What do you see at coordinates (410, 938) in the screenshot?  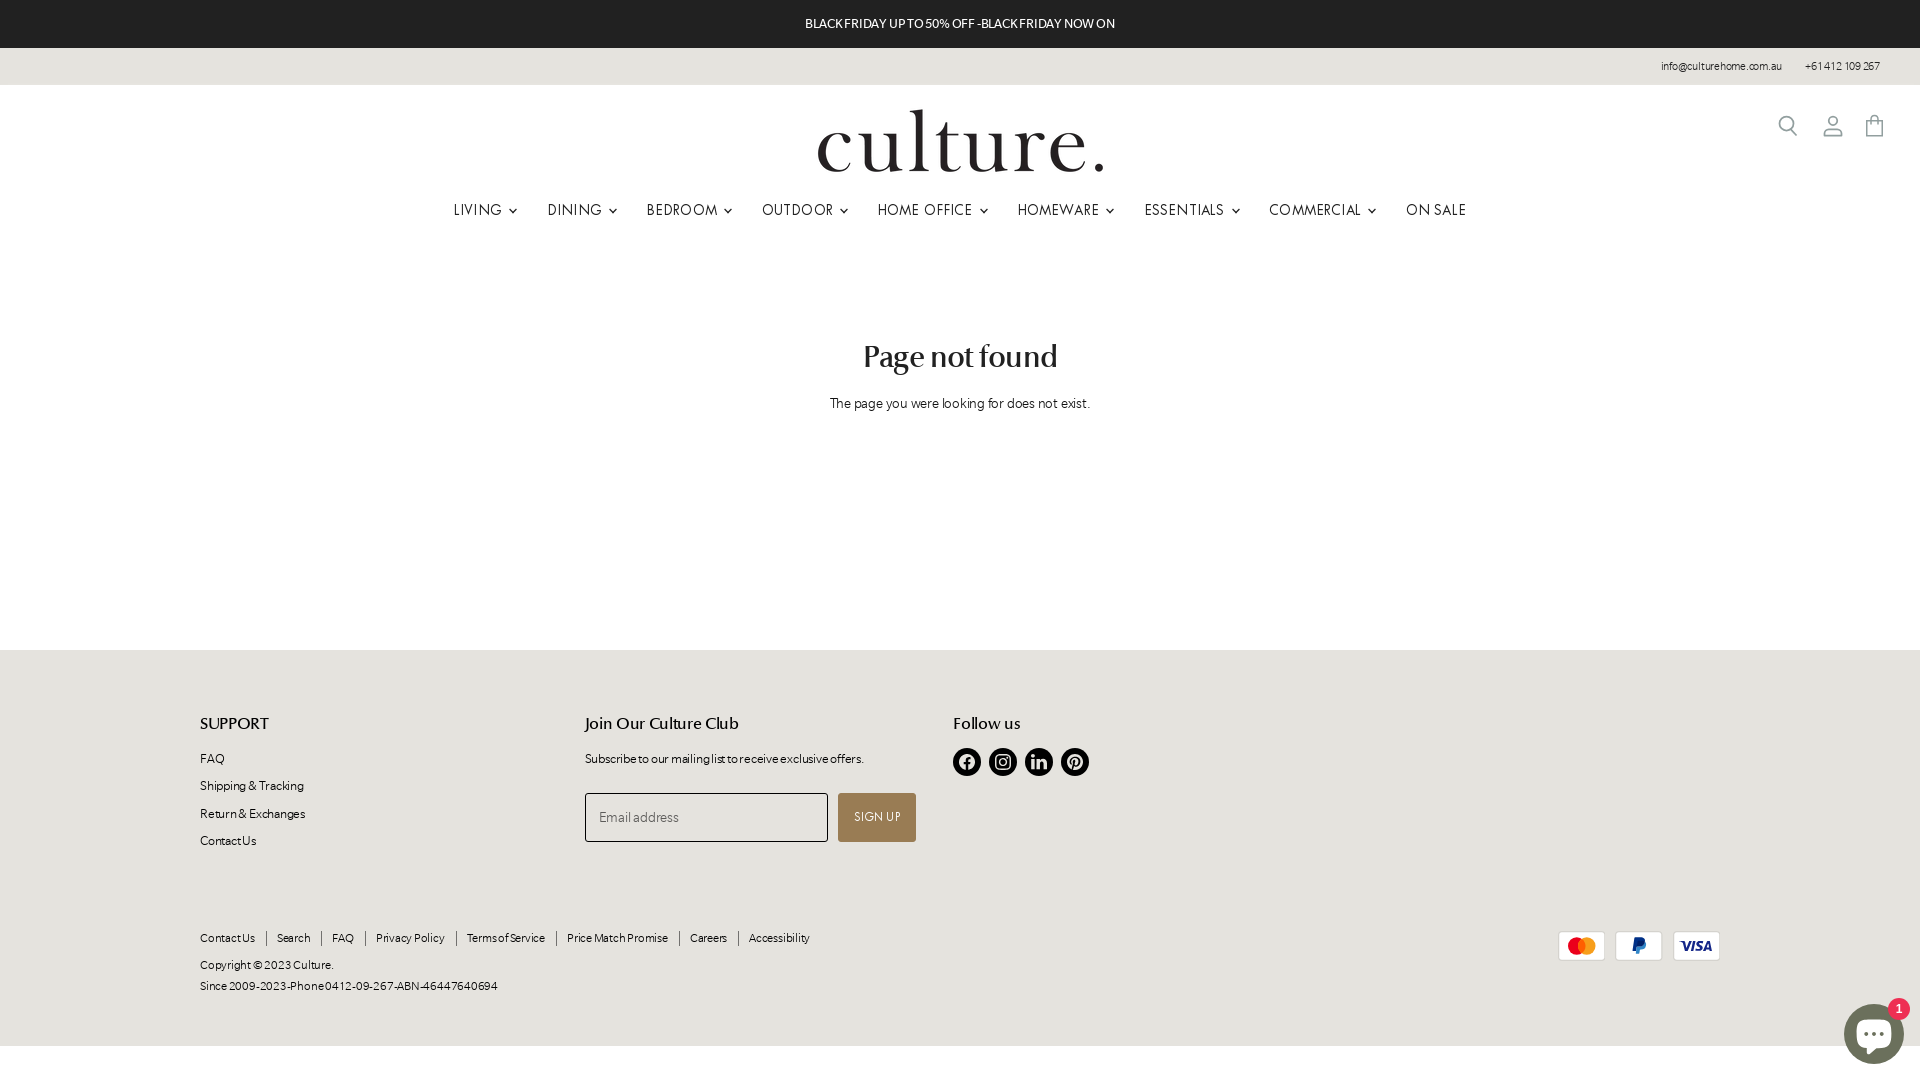 I see `Privacy Policy` at bounding box center [410, 938].